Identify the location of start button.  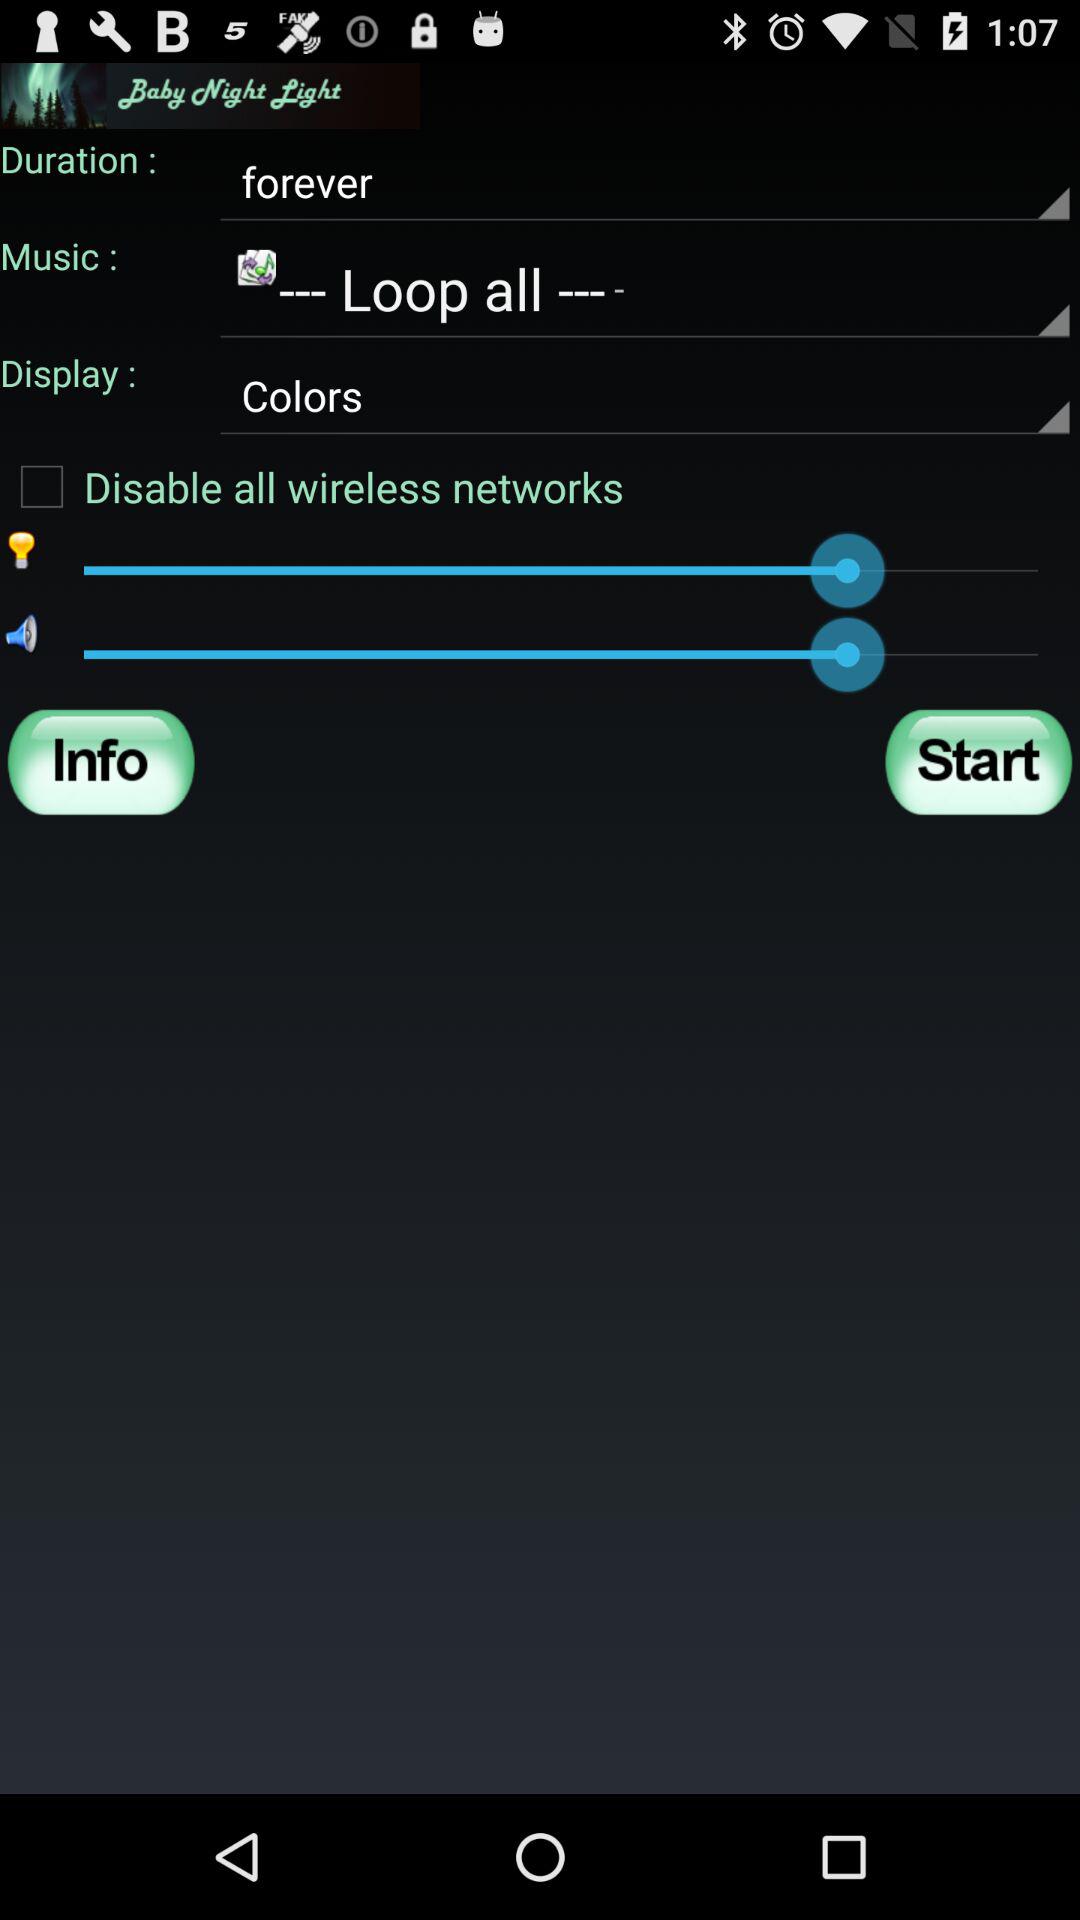
(978, 762).